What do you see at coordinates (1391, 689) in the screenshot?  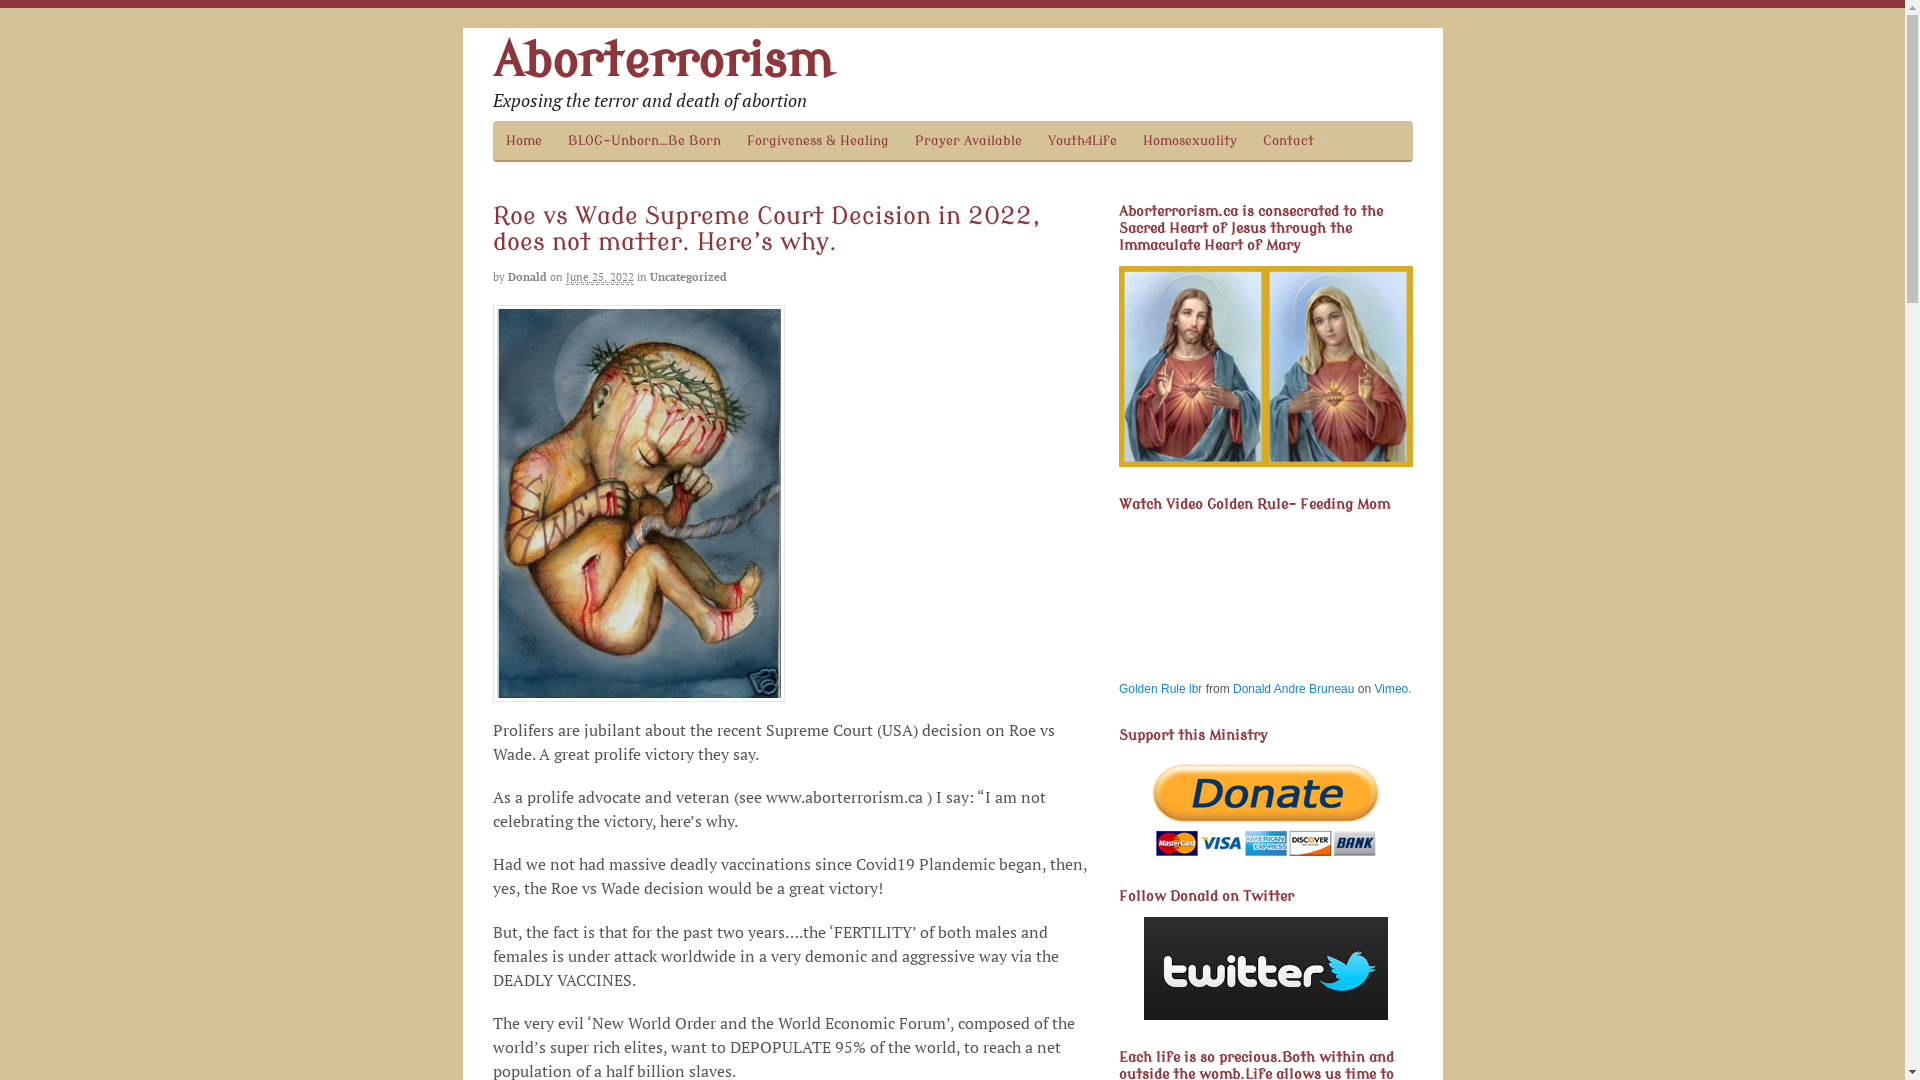 I see `Vimeo` at bounding box center [1391, 689].